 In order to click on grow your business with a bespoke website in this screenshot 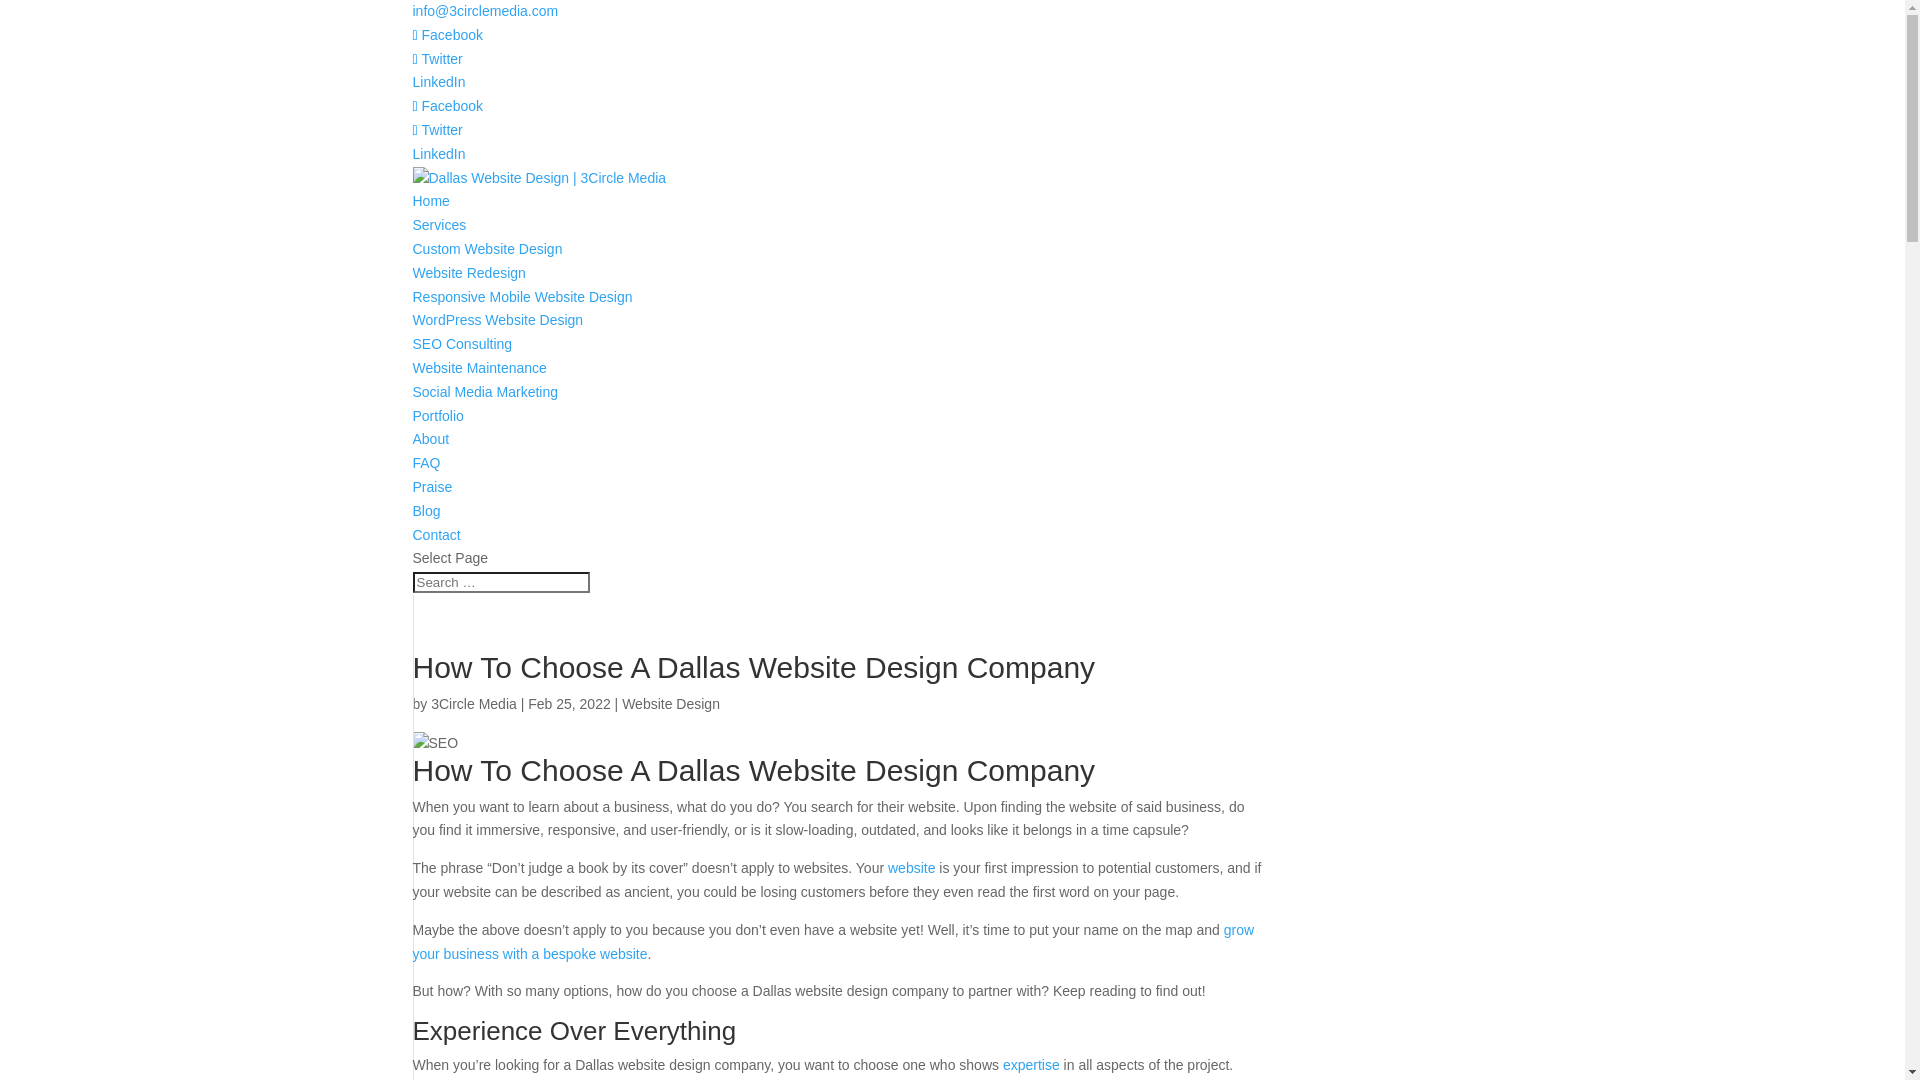, I will do `click(833, 942)`.